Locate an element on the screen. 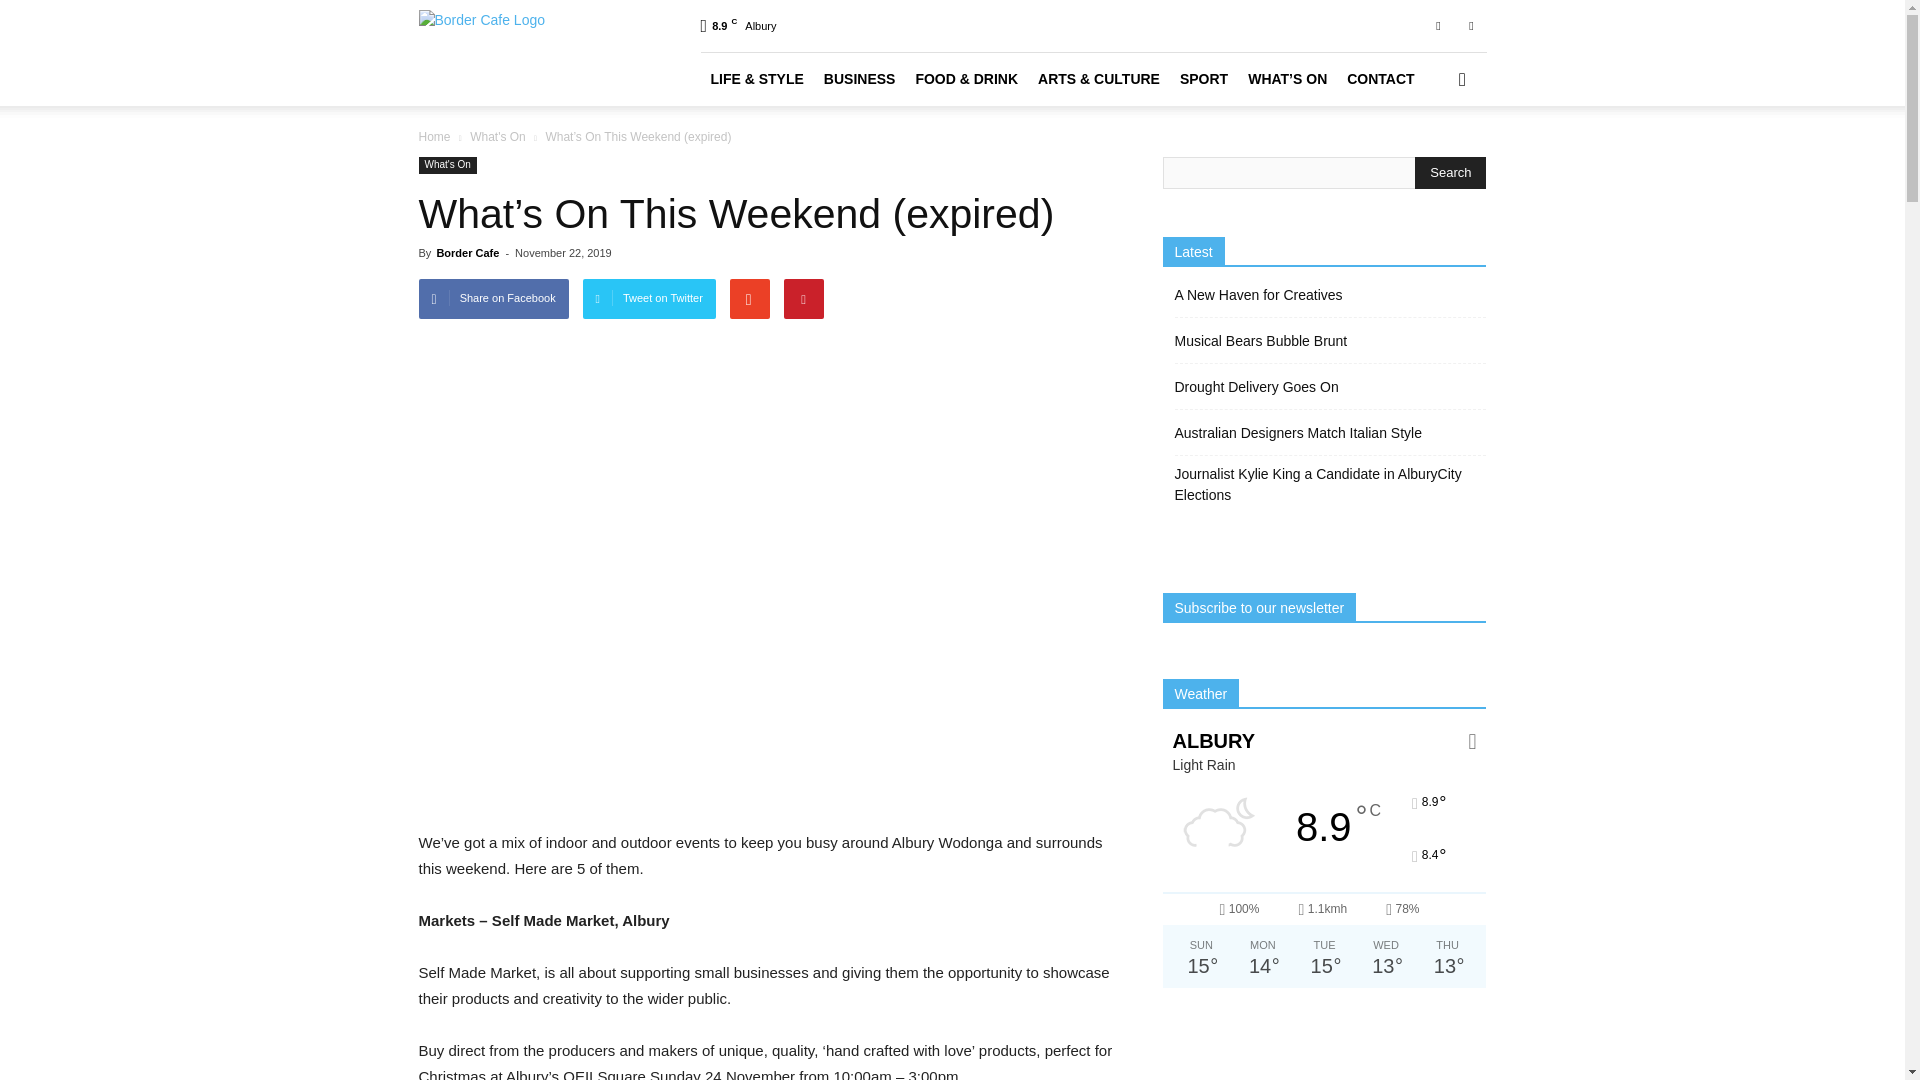 Image resolution: width=1920 pixels, height=1080 pixels. Facebook is located at coordinates (1438, 25).